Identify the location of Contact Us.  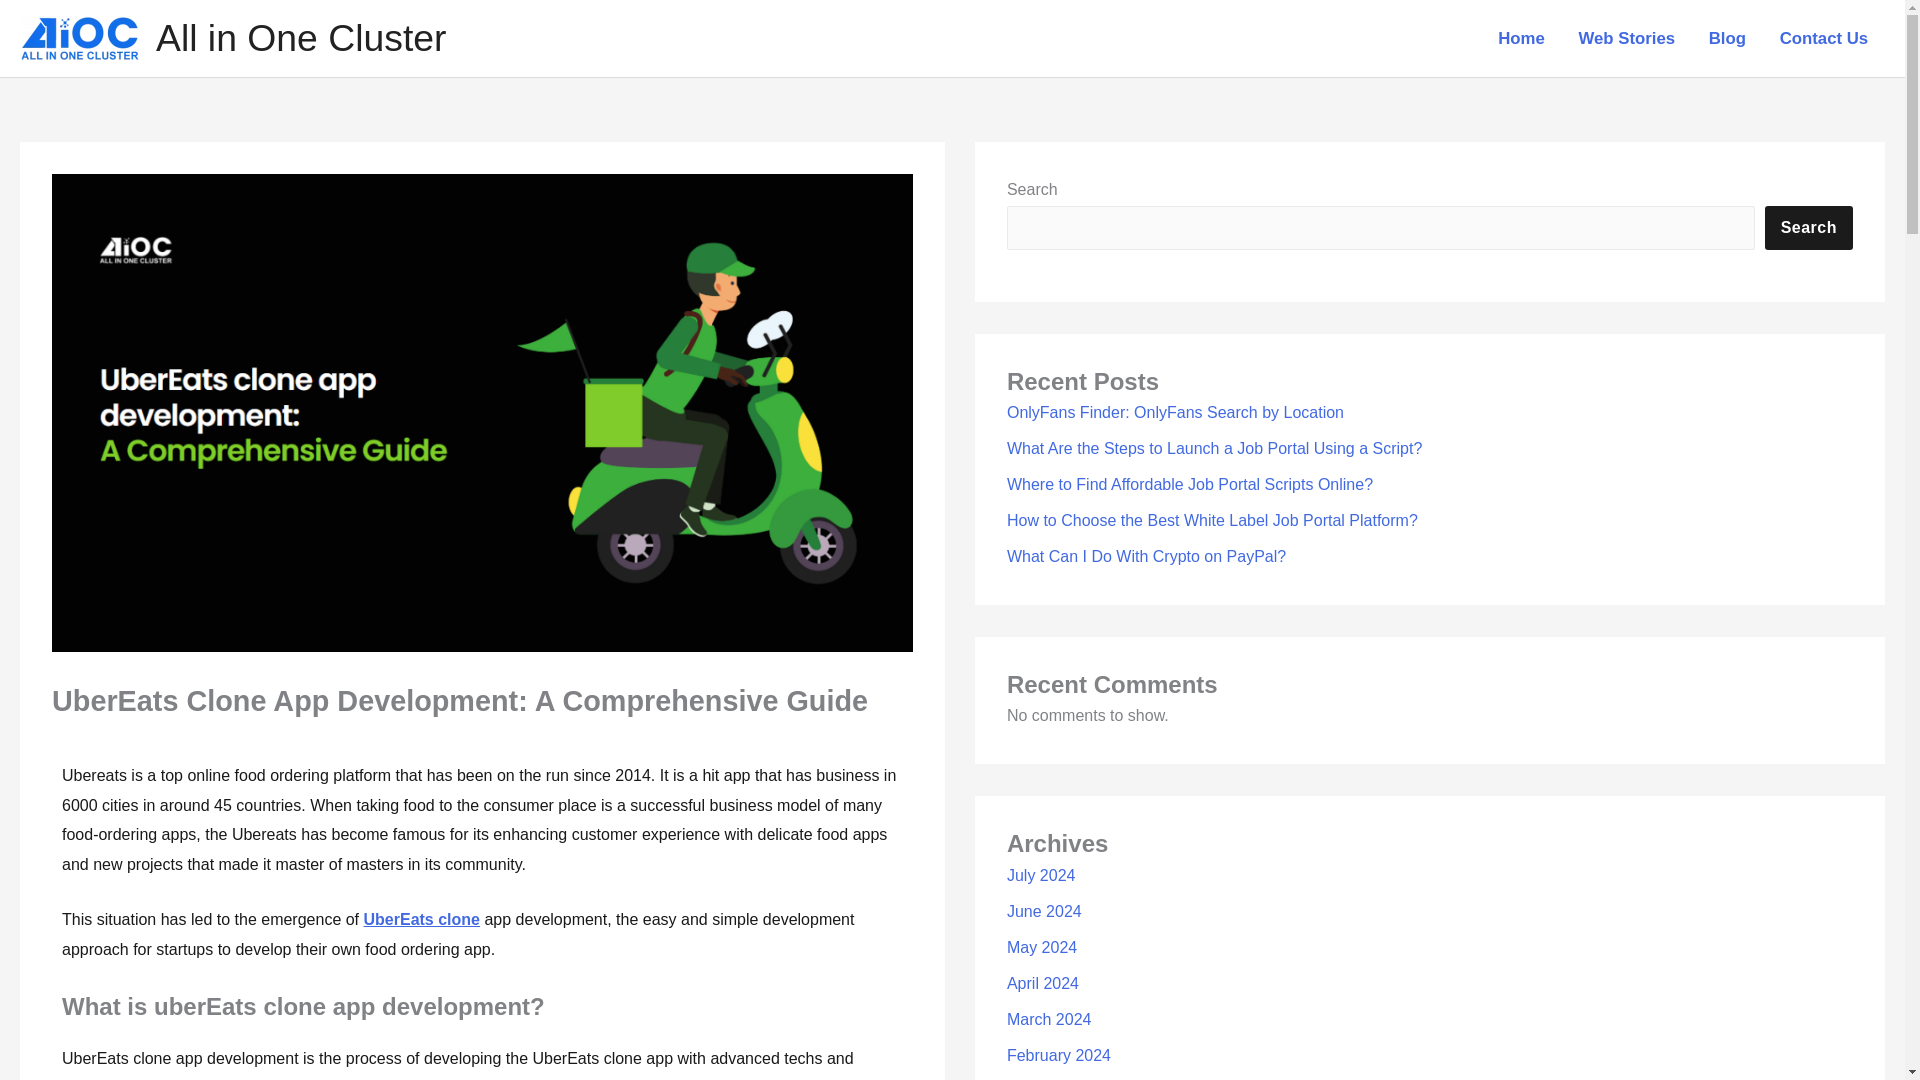
(1824, 39).